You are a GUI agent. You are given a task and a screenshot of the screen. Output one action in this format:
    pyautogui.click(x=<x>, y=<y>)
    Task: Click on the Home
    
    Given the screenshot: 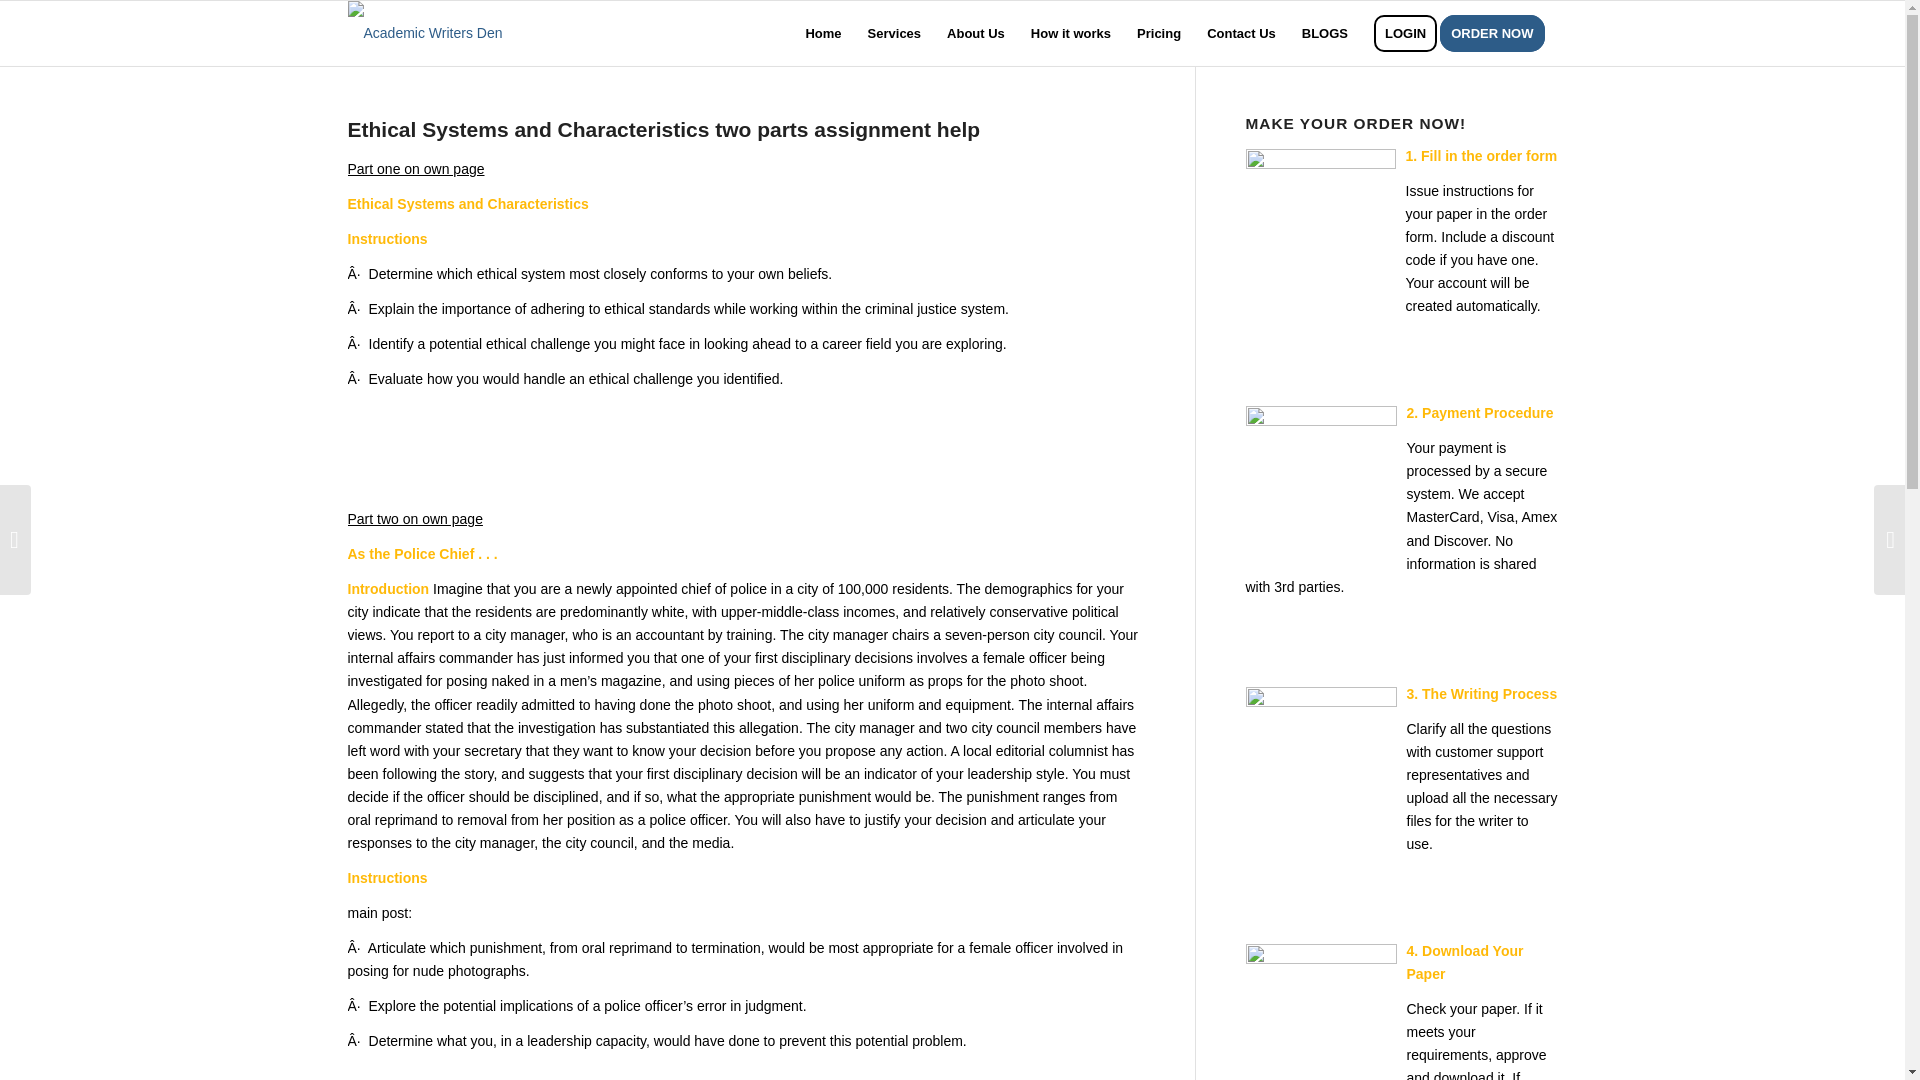 What is the action you would take?
    pyautogui.click(x=822, y=33)
    